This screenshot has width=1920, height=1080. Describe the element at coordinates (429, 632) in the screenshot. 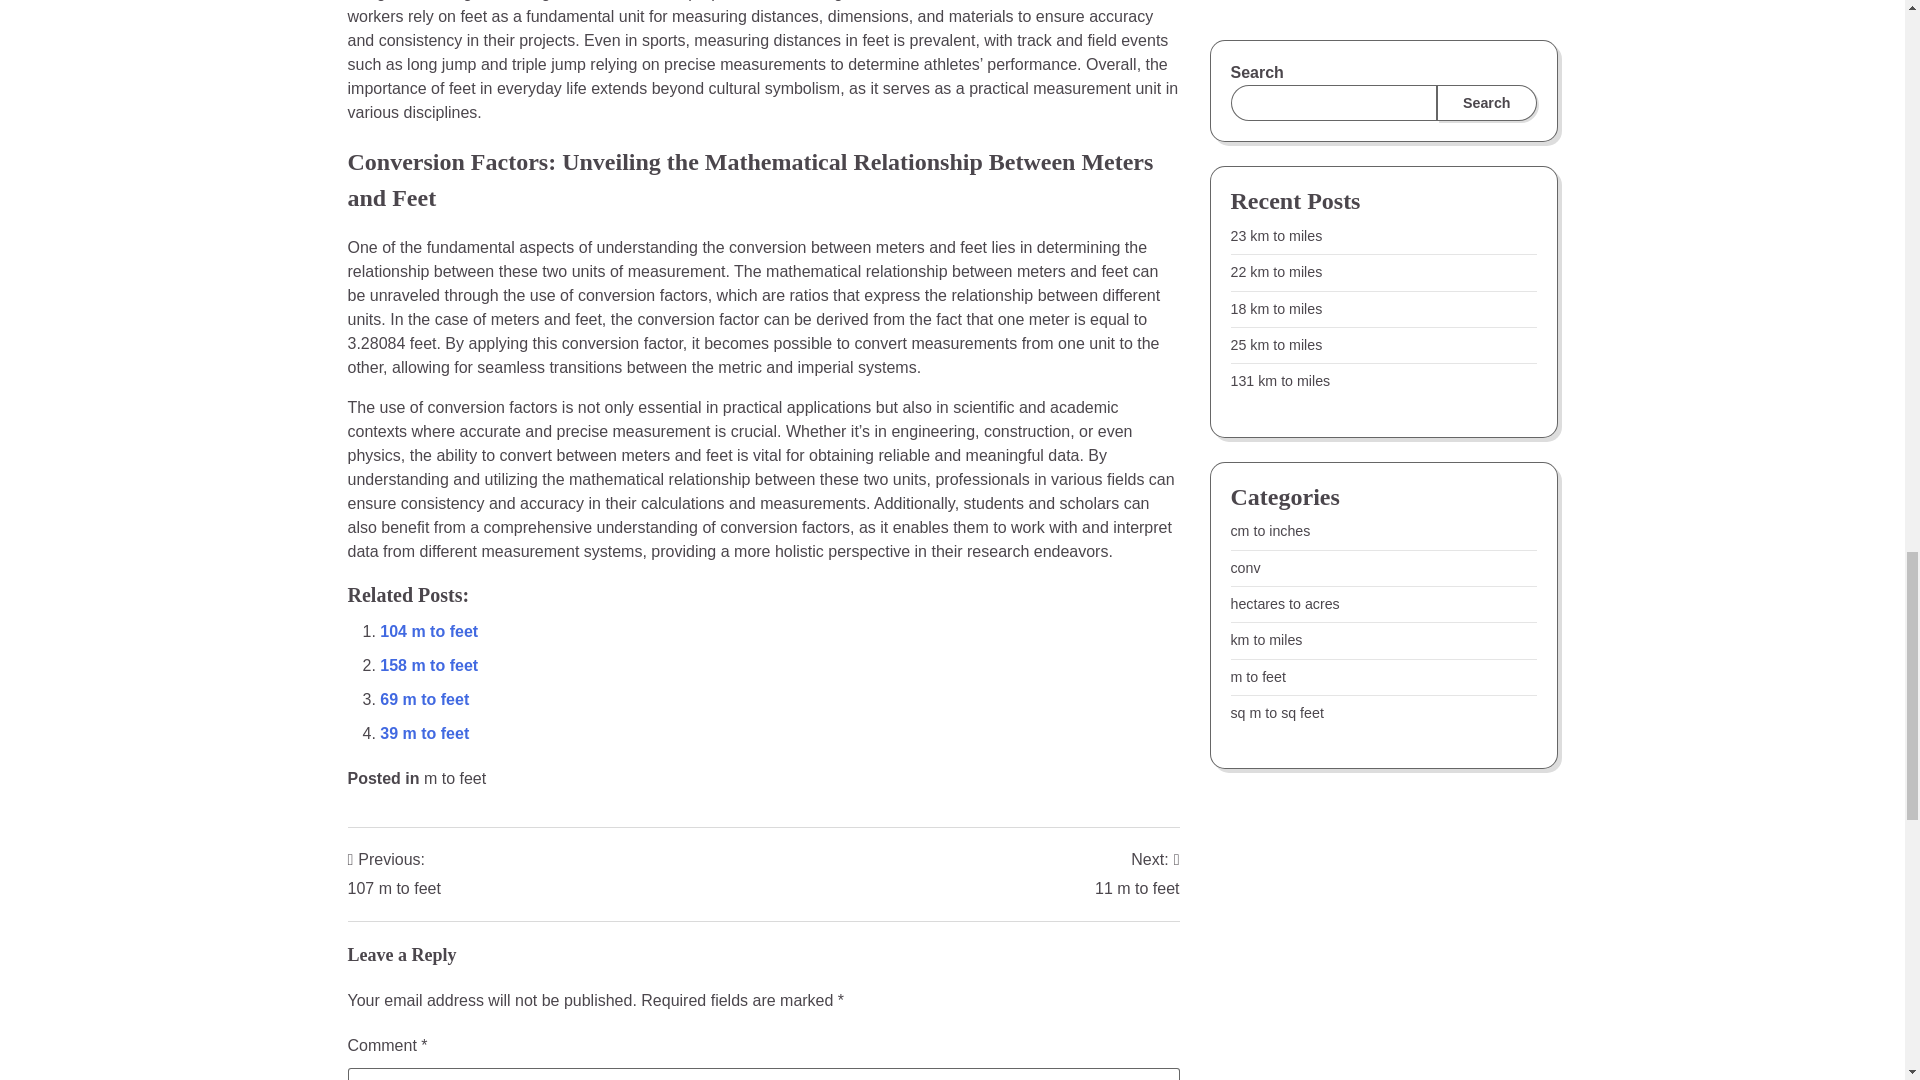

I see `104 m to feet` at that location.